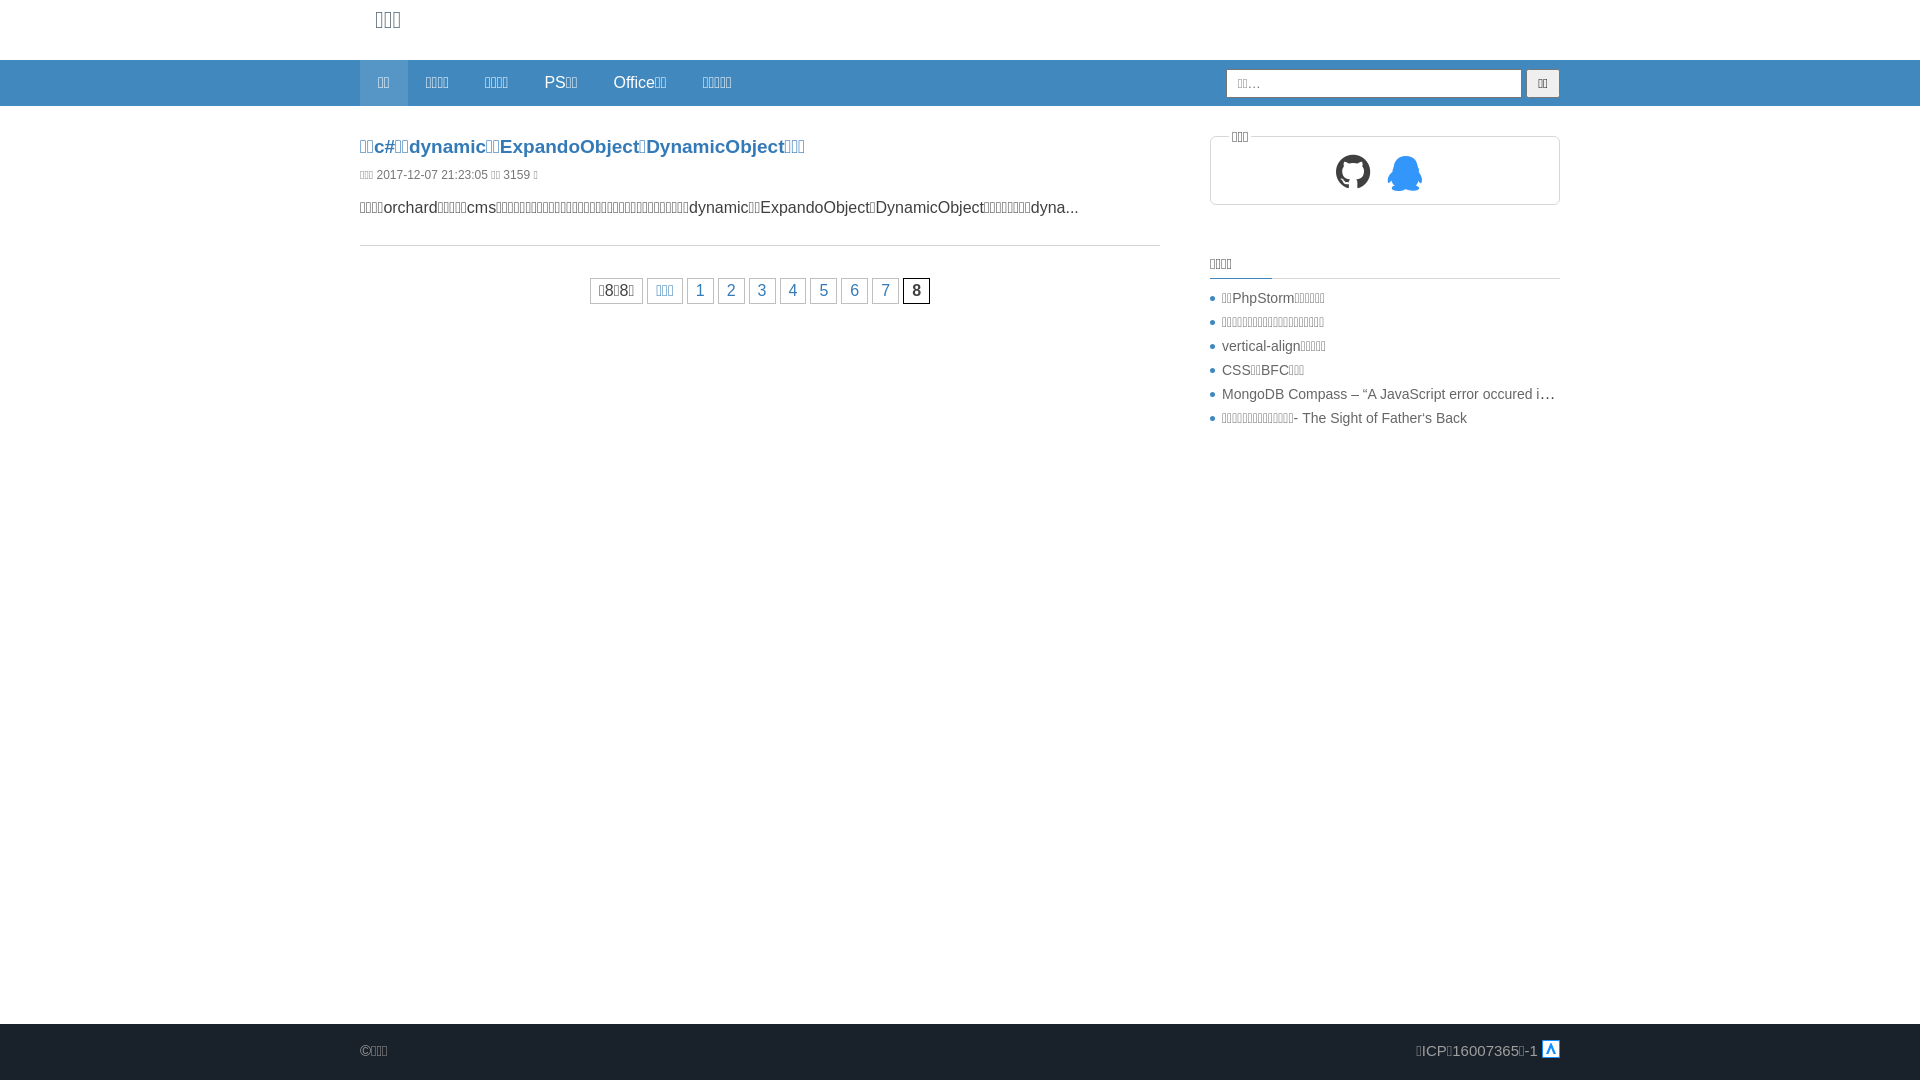  What do you see at coordinates (700, 291) in the screenshot?
I see `1` at bounding box center [700, 291].